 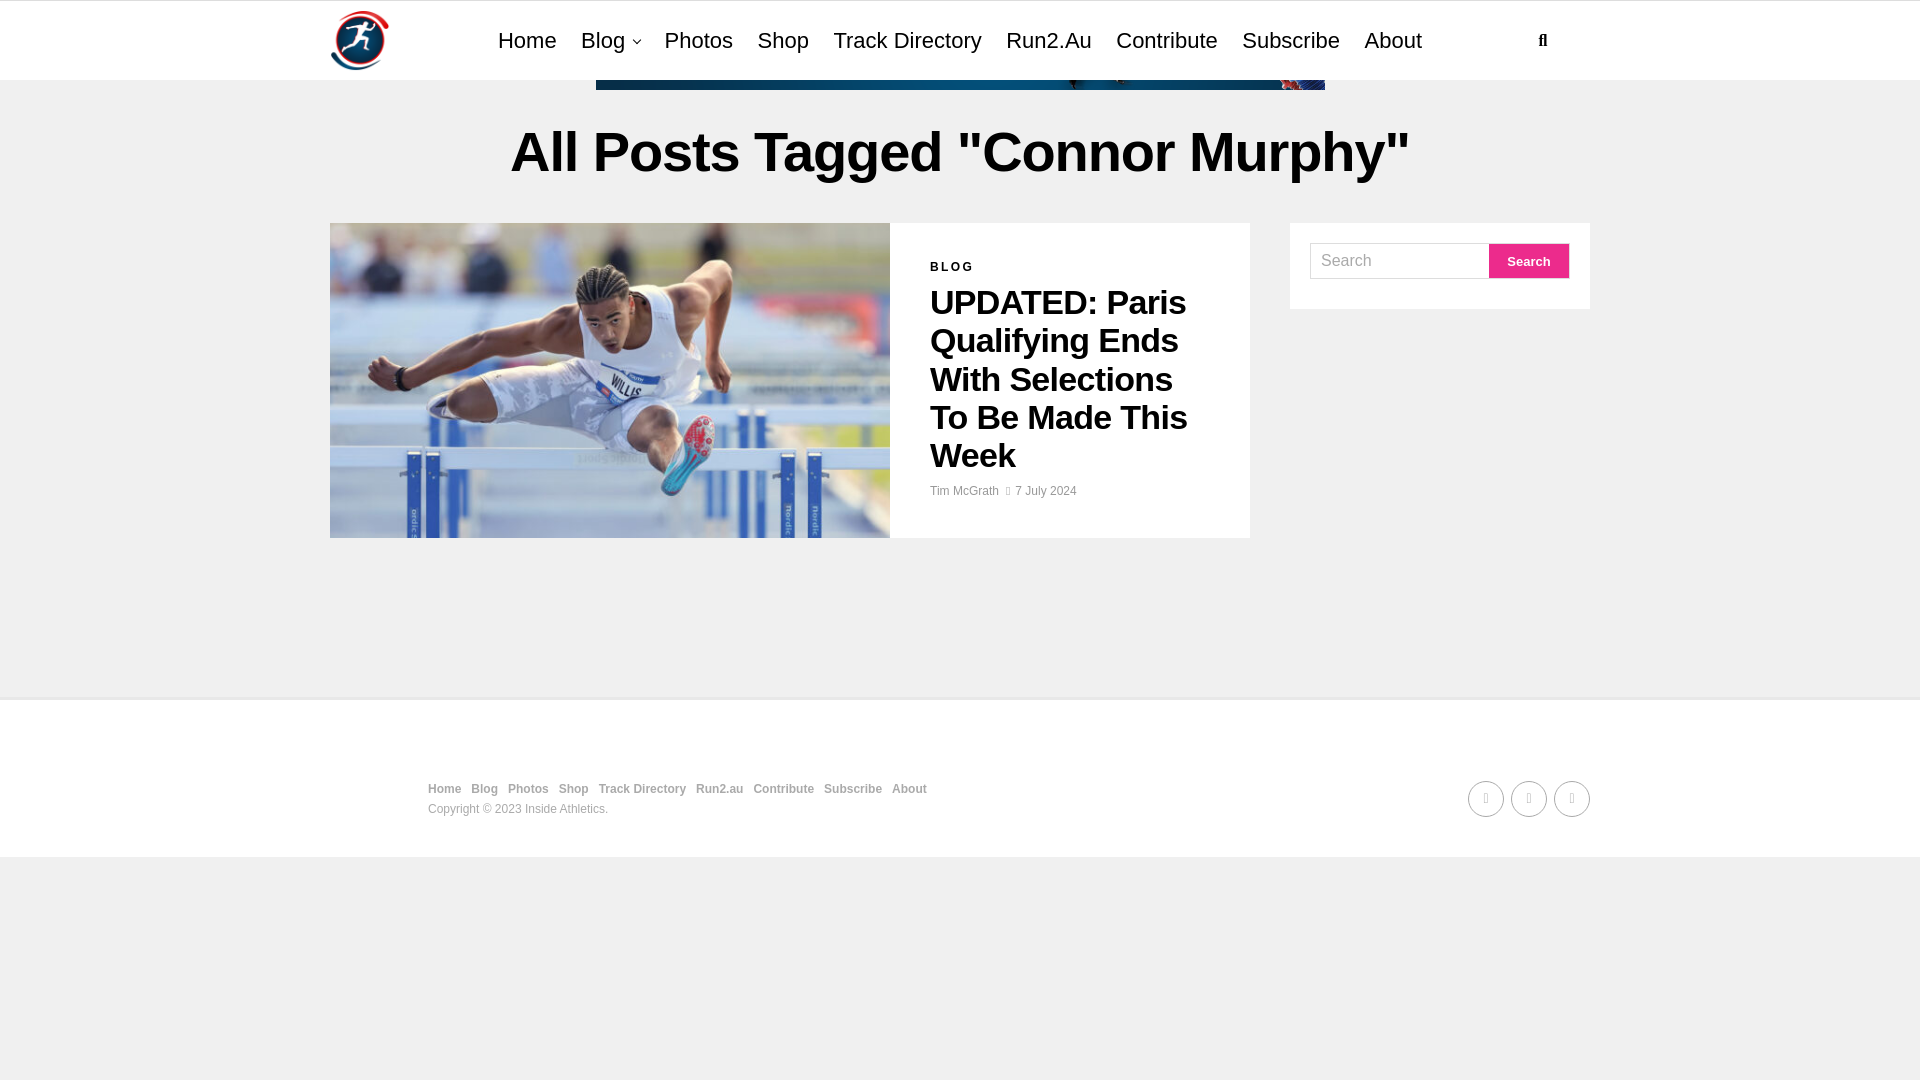 I want to click on Shop, so click(x=574, y=788).